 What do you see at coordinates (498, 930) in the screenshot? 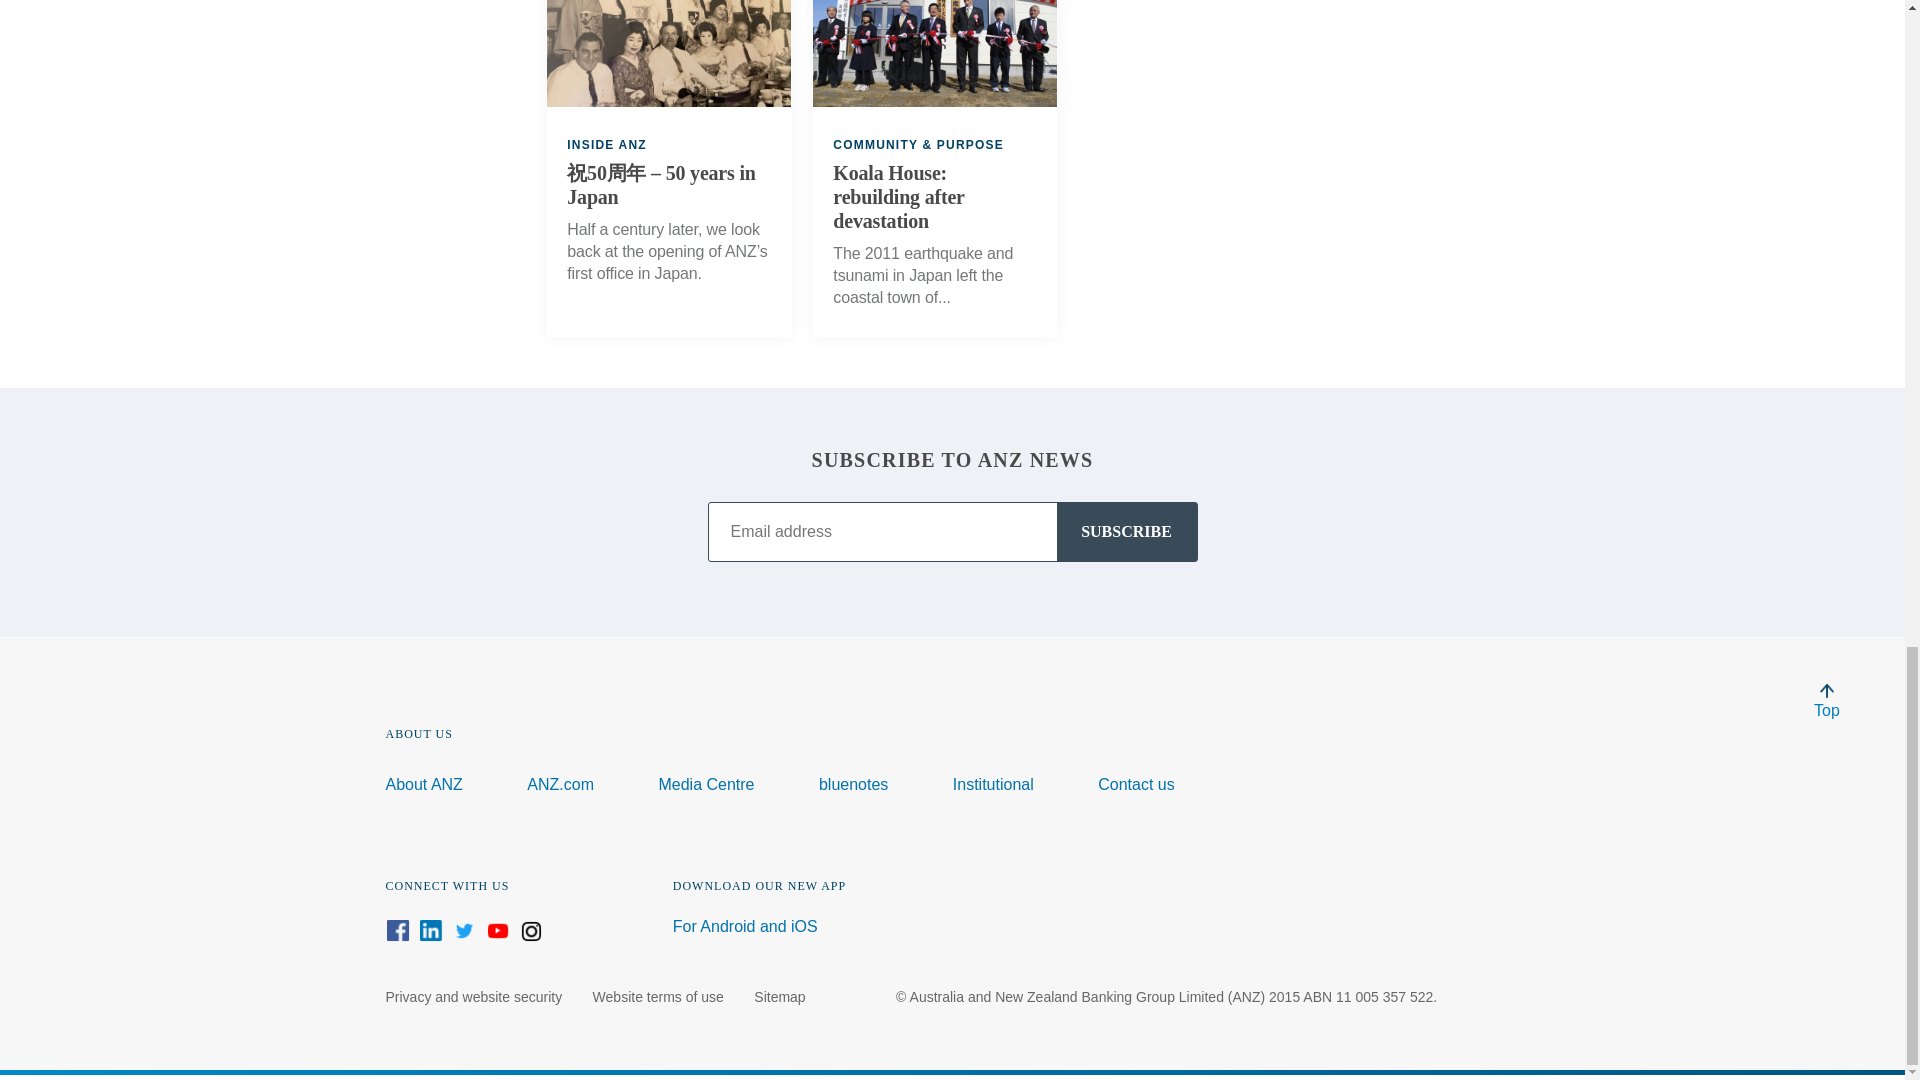
I see `Youtube` at bounding box center [498, 930].